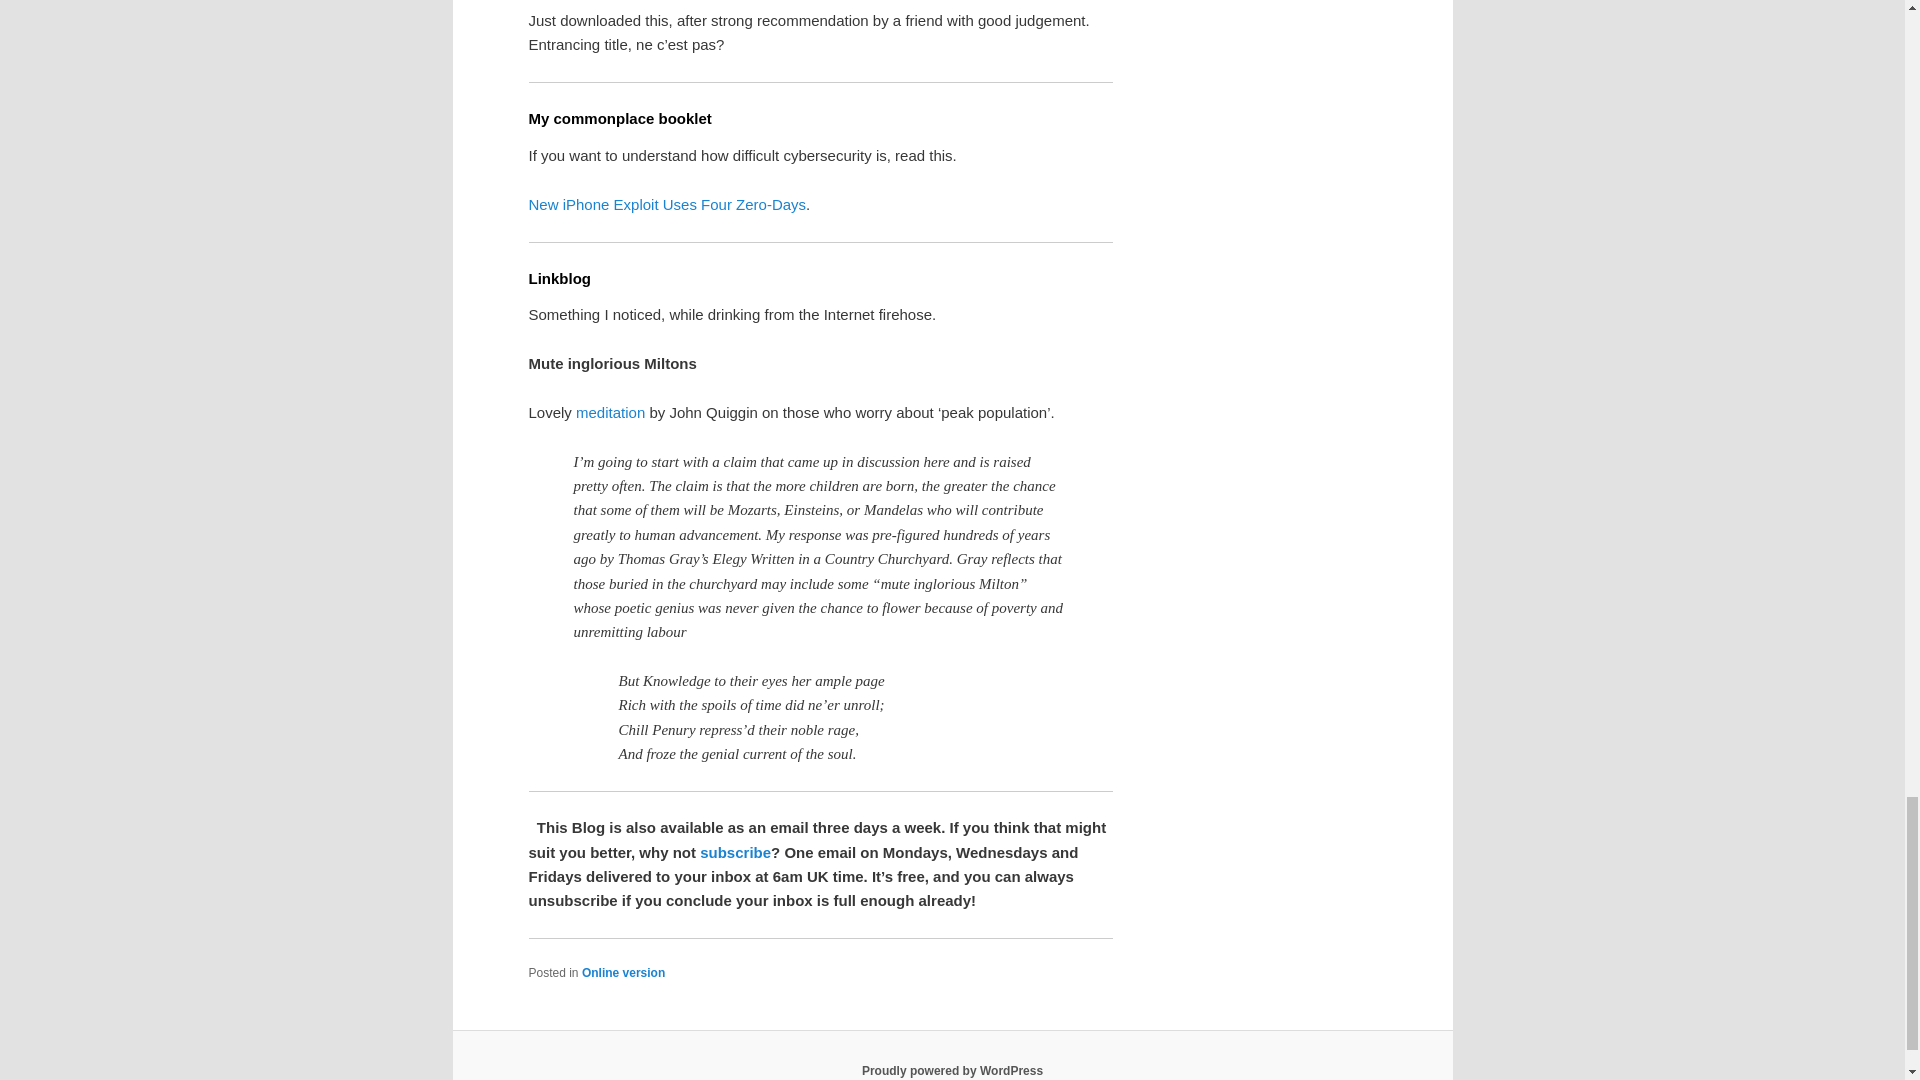 Image resolution: width=1920 pixels, height=1080 pixels. I want to click on New iPhone Exploit Uses Four Zero-Days, so click(667, 204).